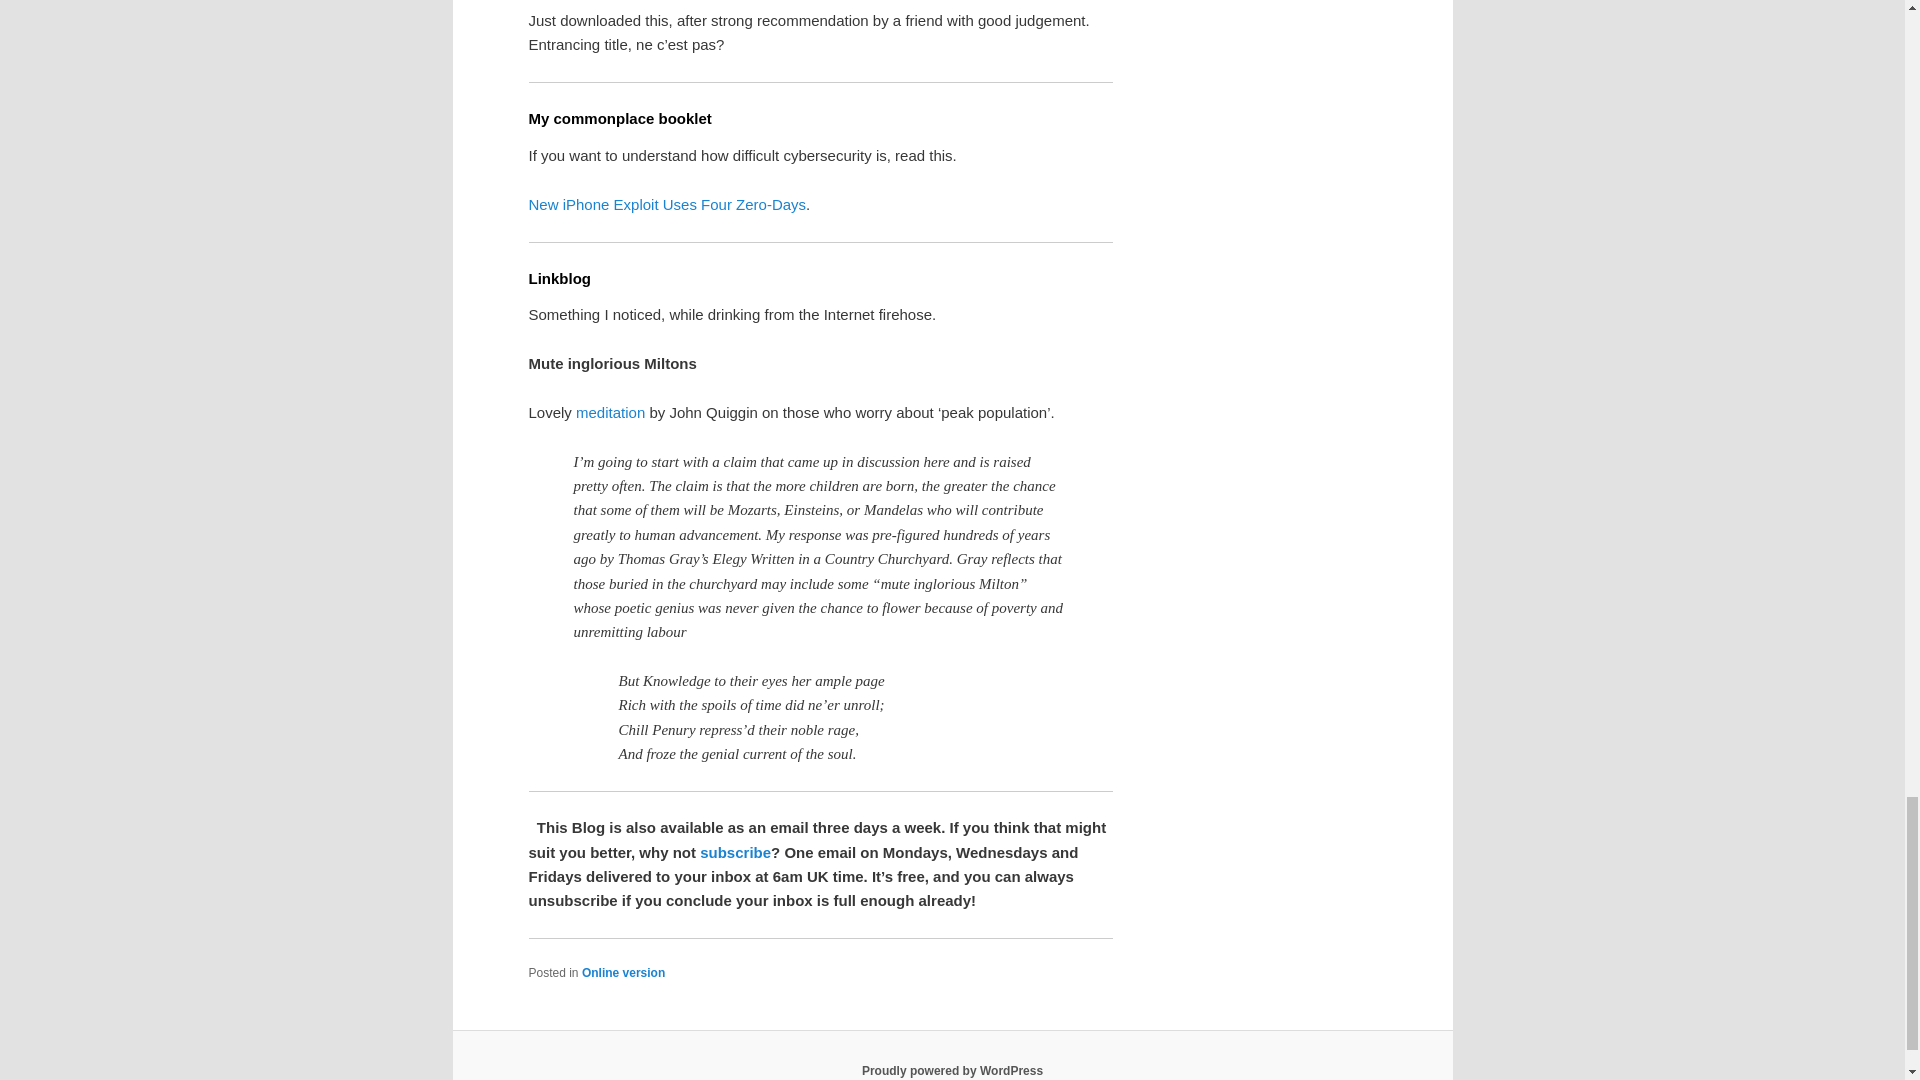 Image resolution: width=1920 pixels, height=1080 pixels. I want to click on New iPhone Exploit Uses Four Zero-Days, so click(667, 204).